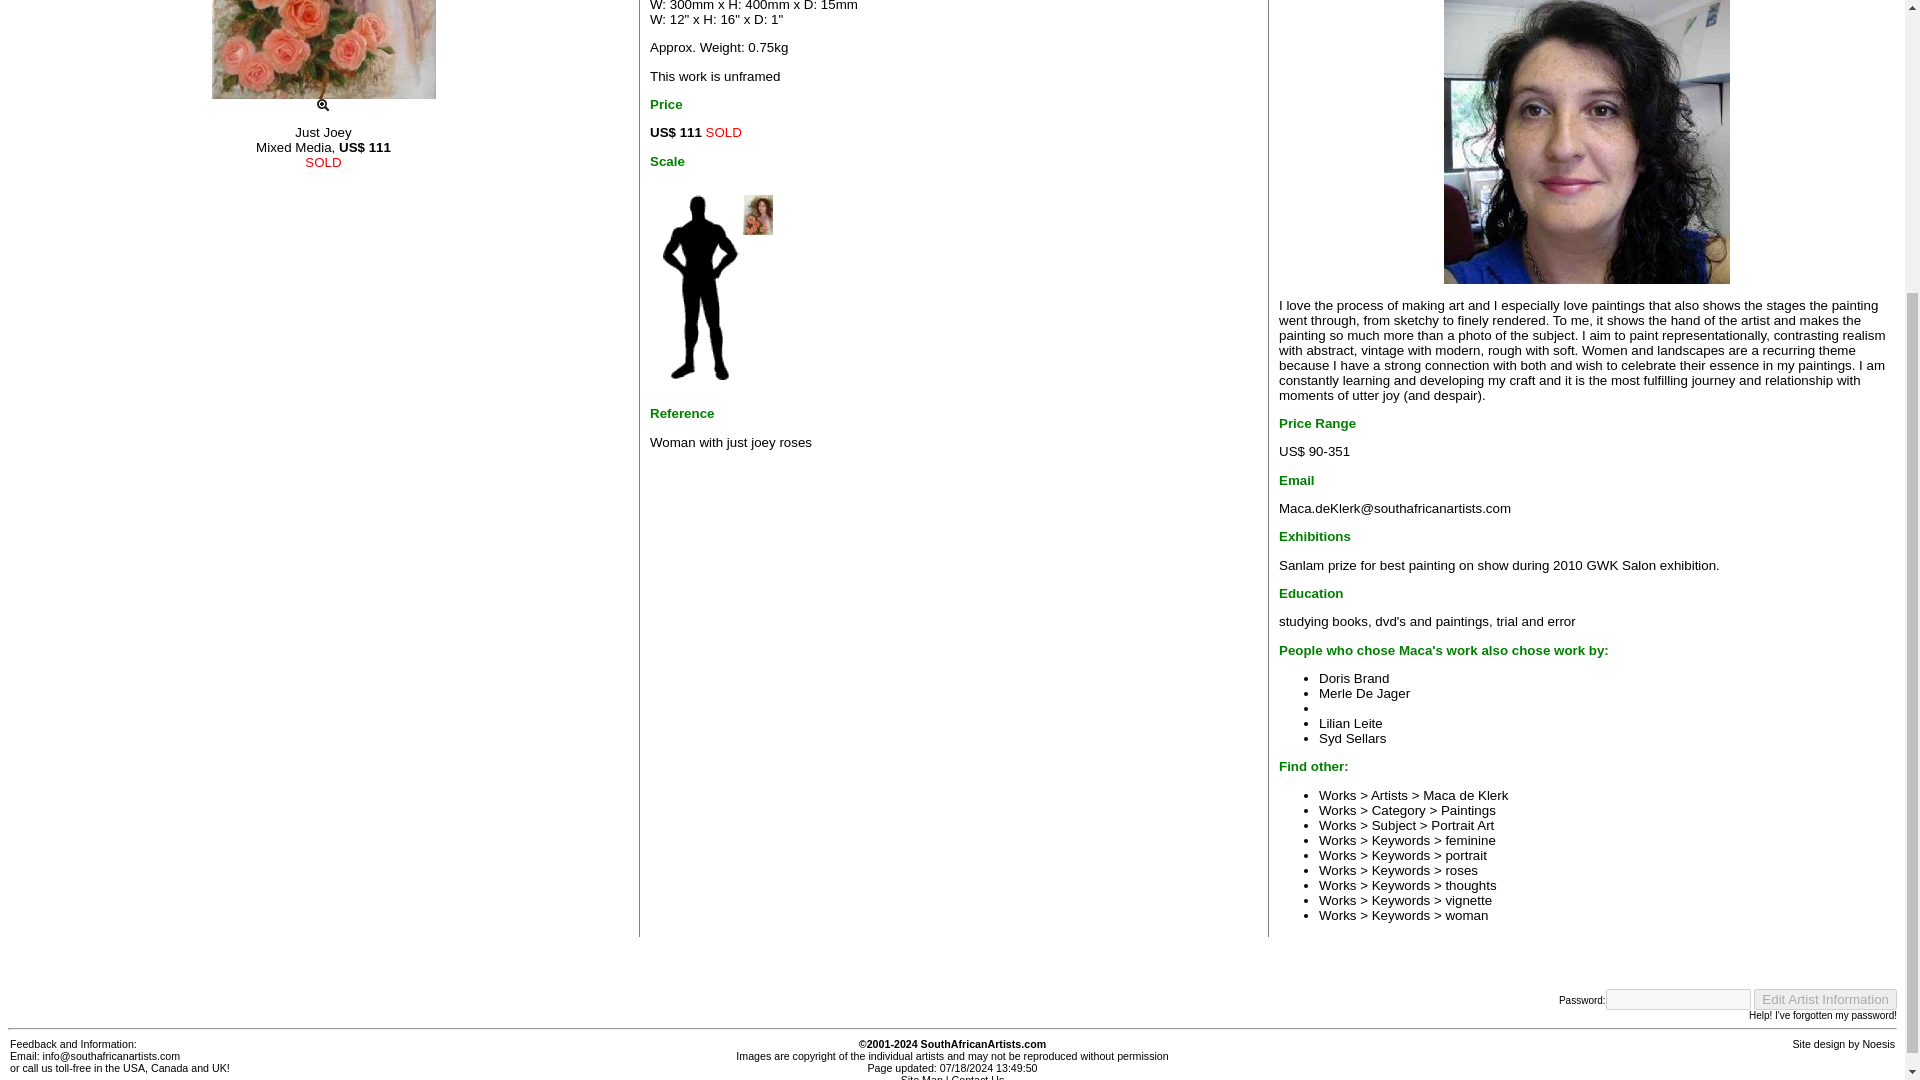 The image size is (1920, 1080). What do you see at coordinates (323, 106) in the screenshot?
I see `View Large Image` at bounding box center [323, 106].